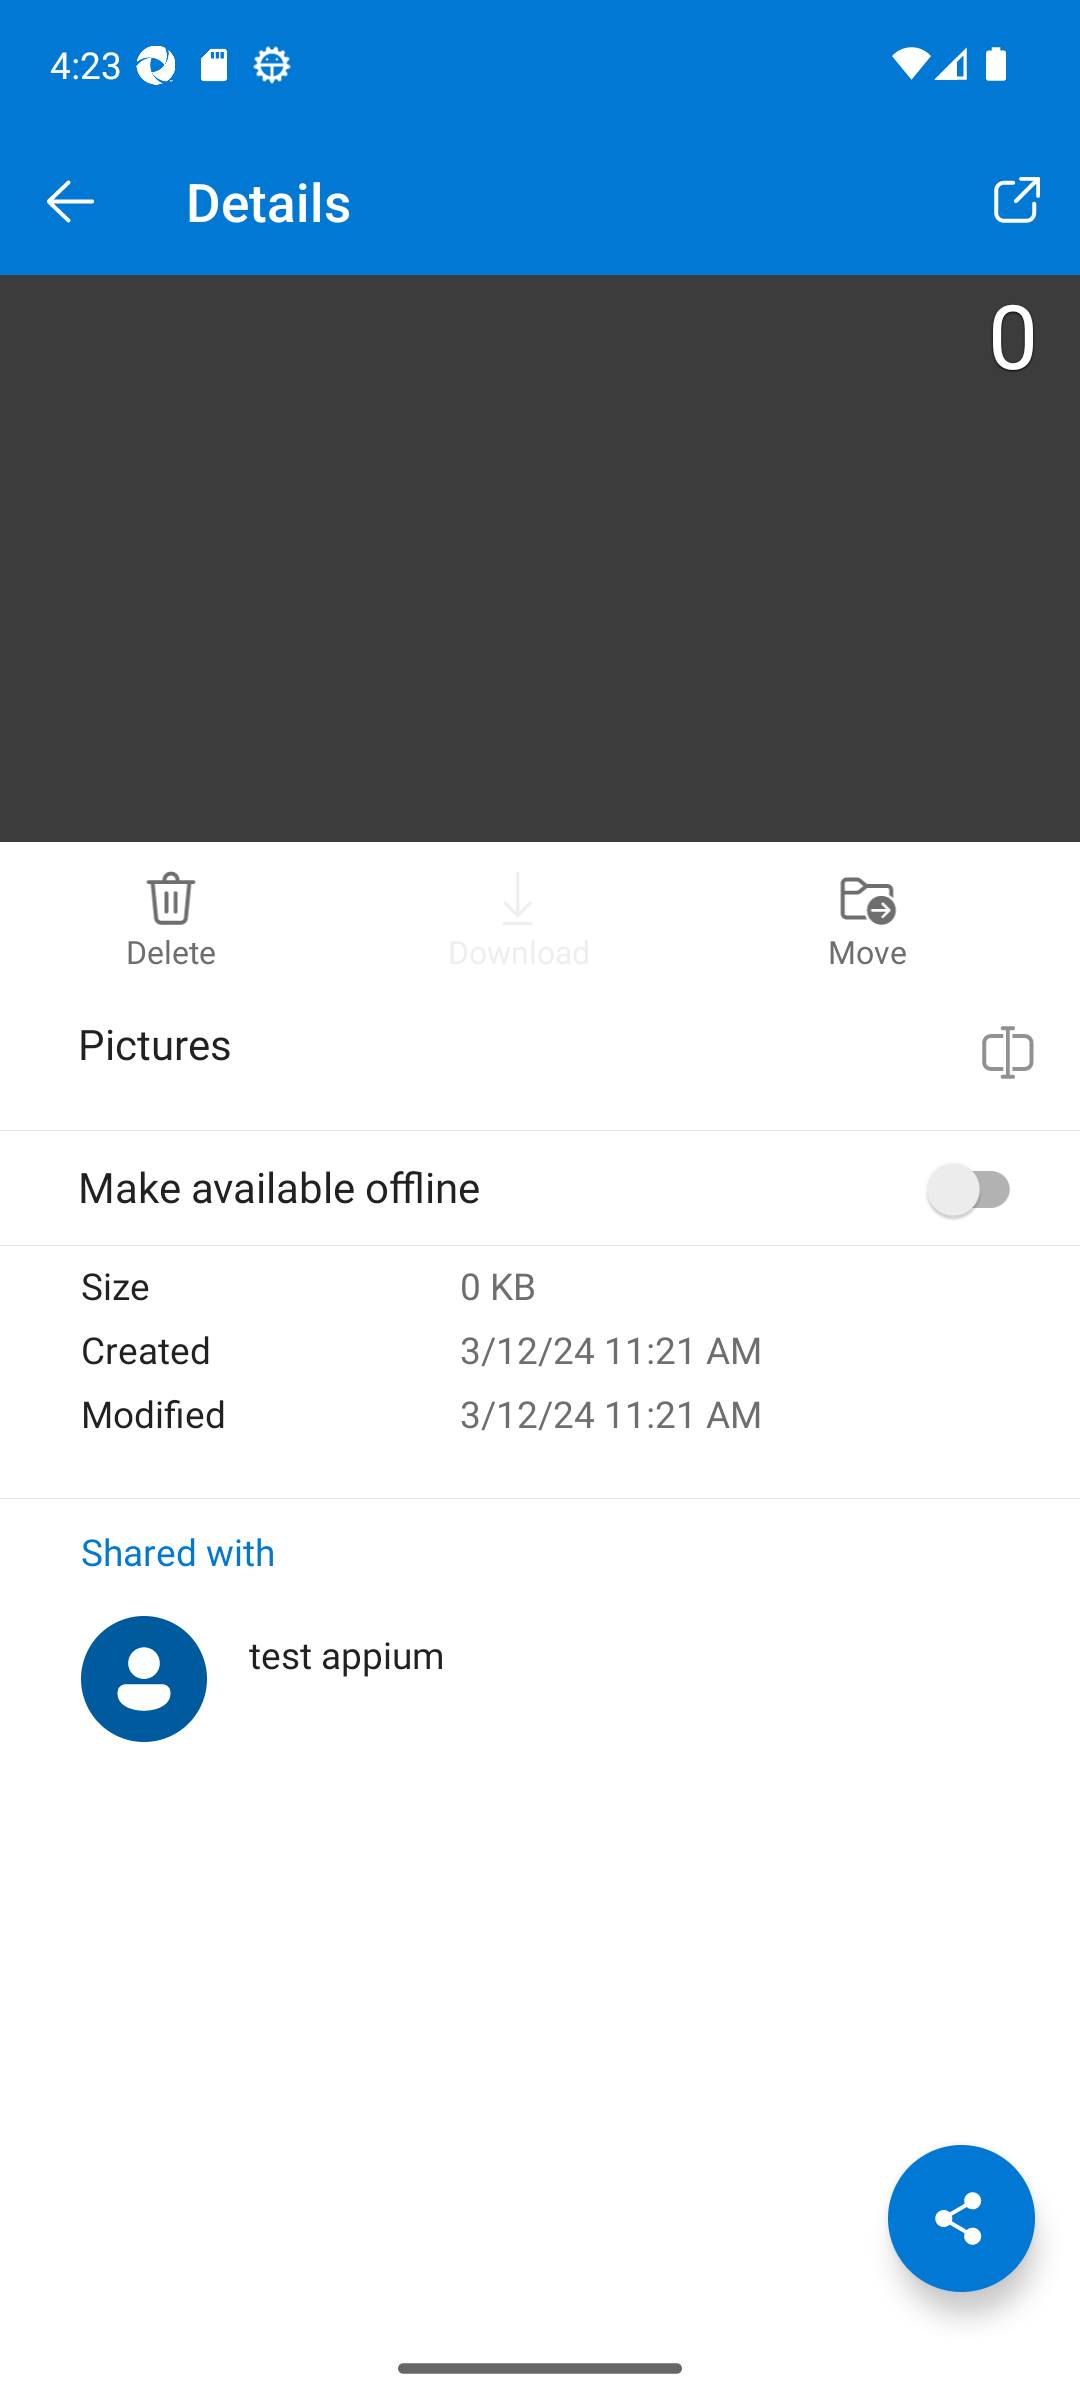  I want to click on Back, so click(72, 202).